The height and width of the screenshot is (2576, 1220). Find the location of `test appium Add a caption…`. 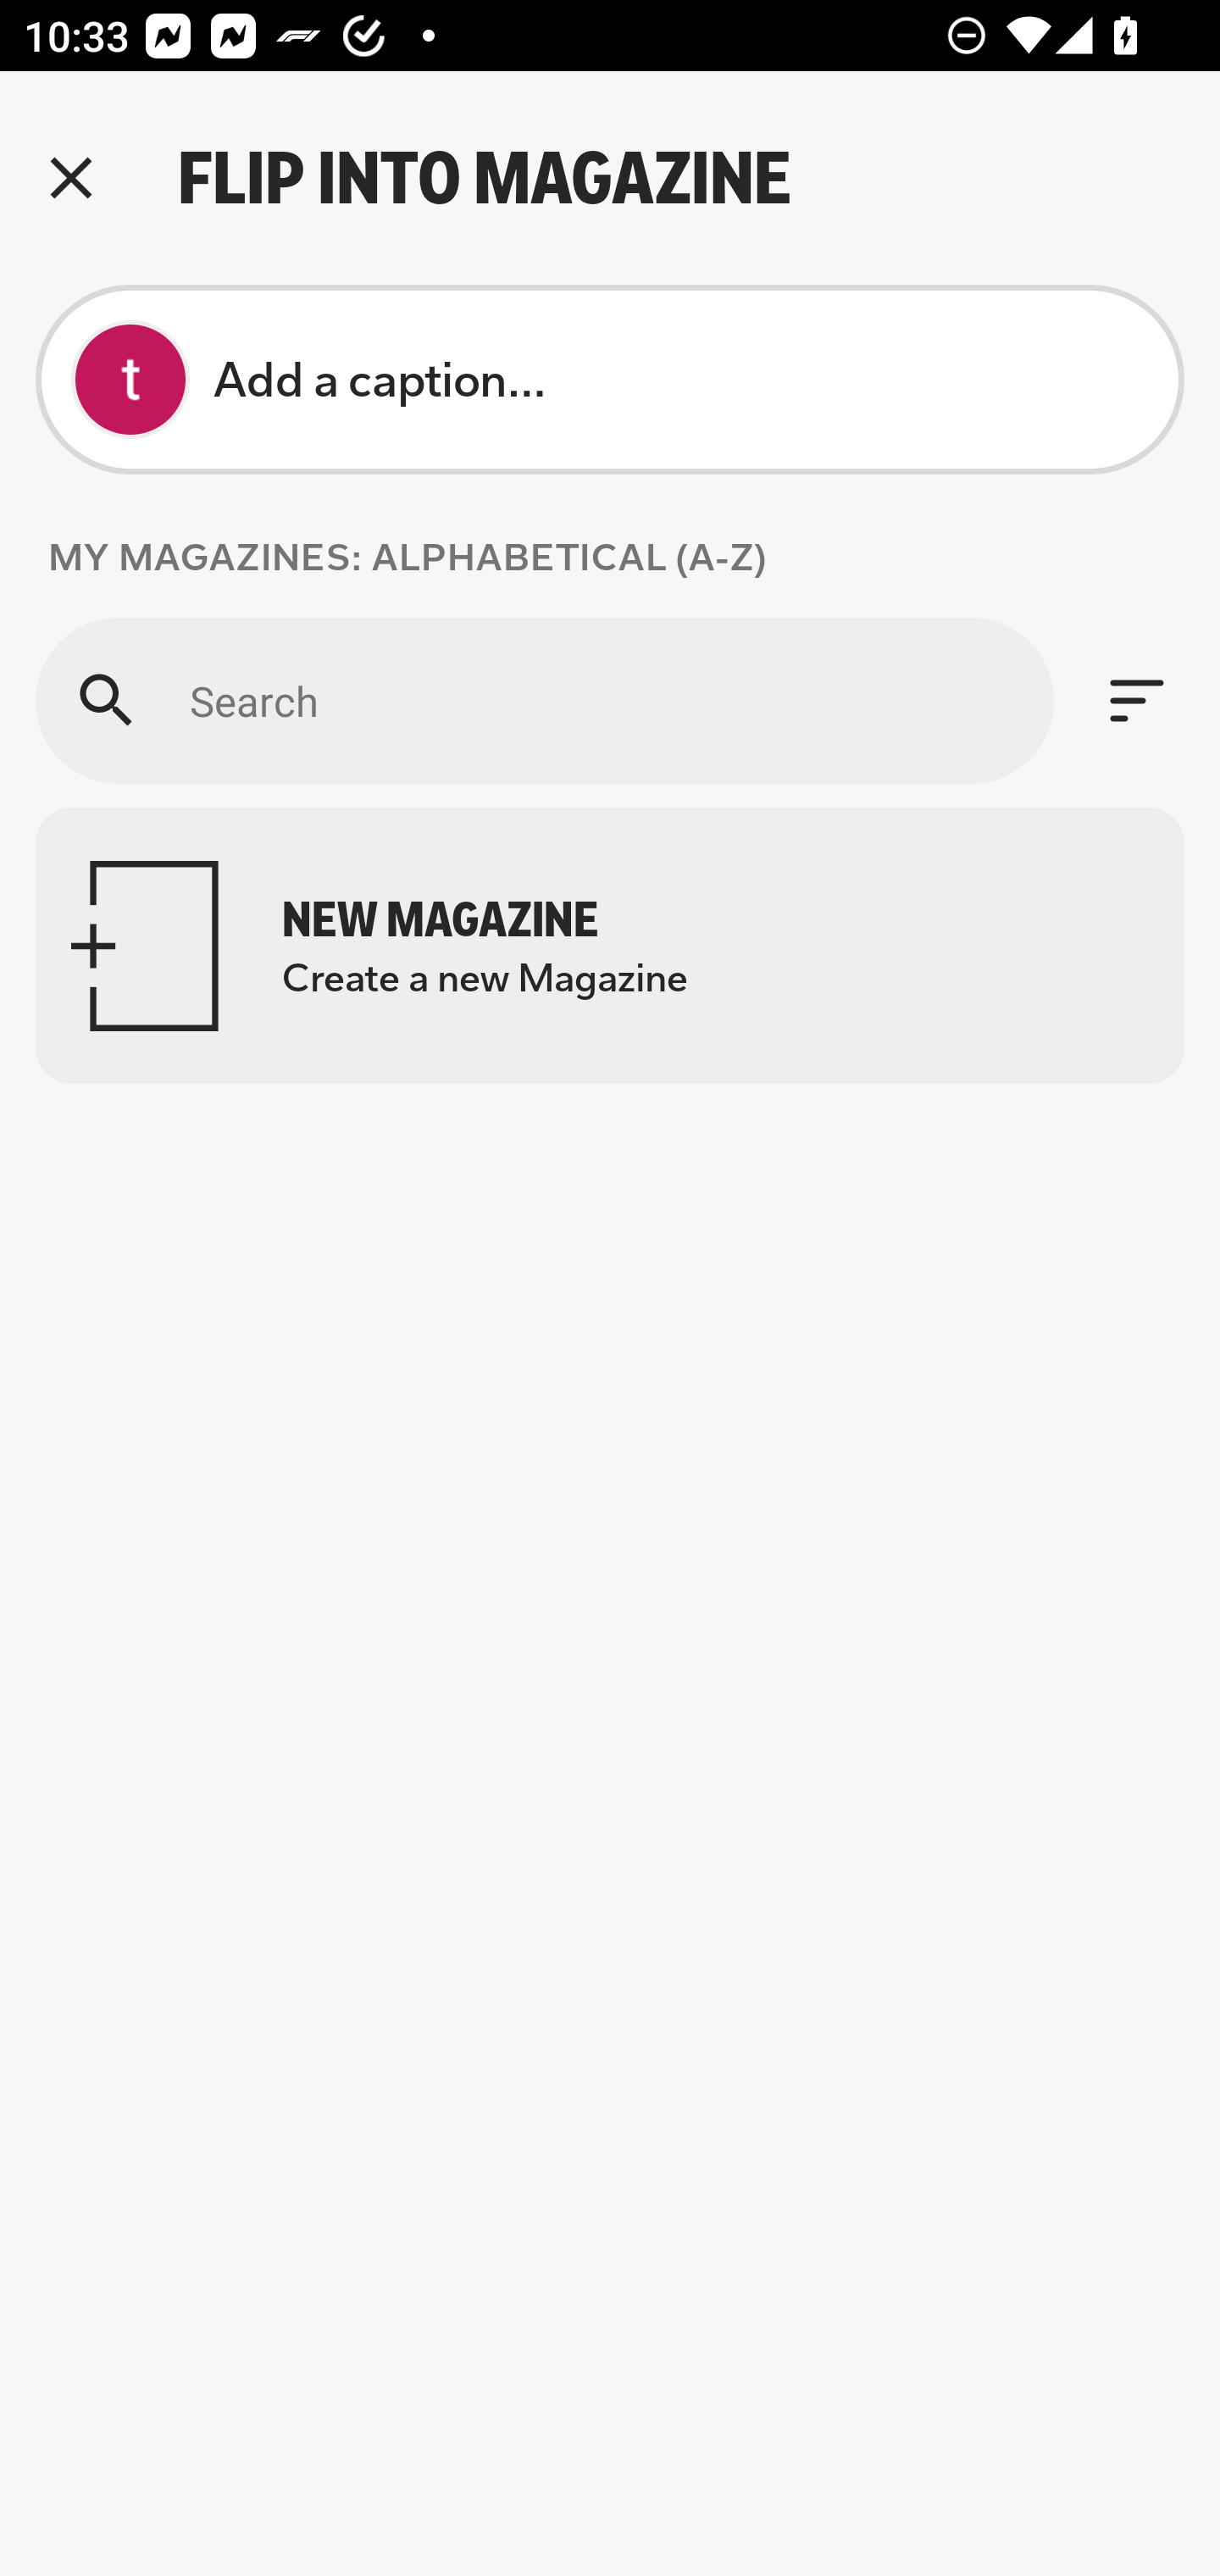

test appium Add a caption… is located at coordinates (610, 380).